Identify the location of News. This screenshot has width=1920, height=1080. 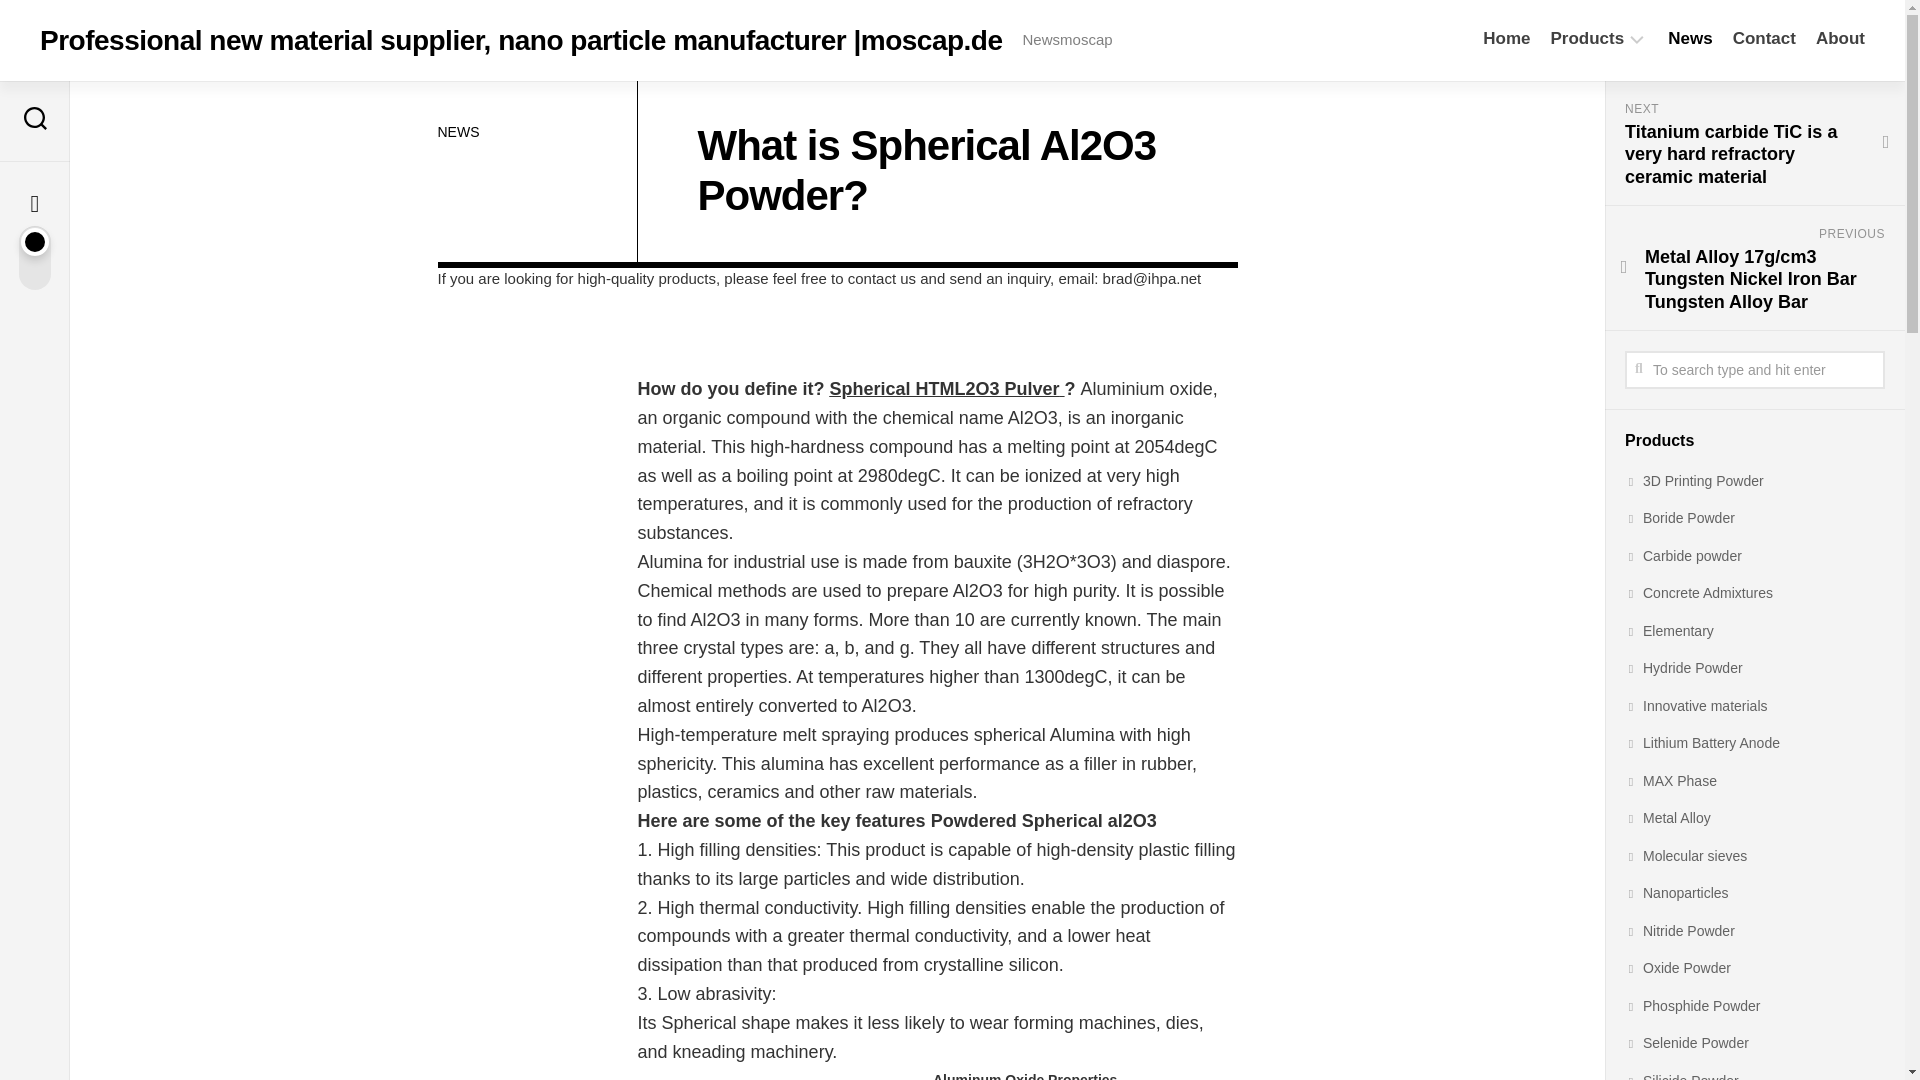
(1690, 38).